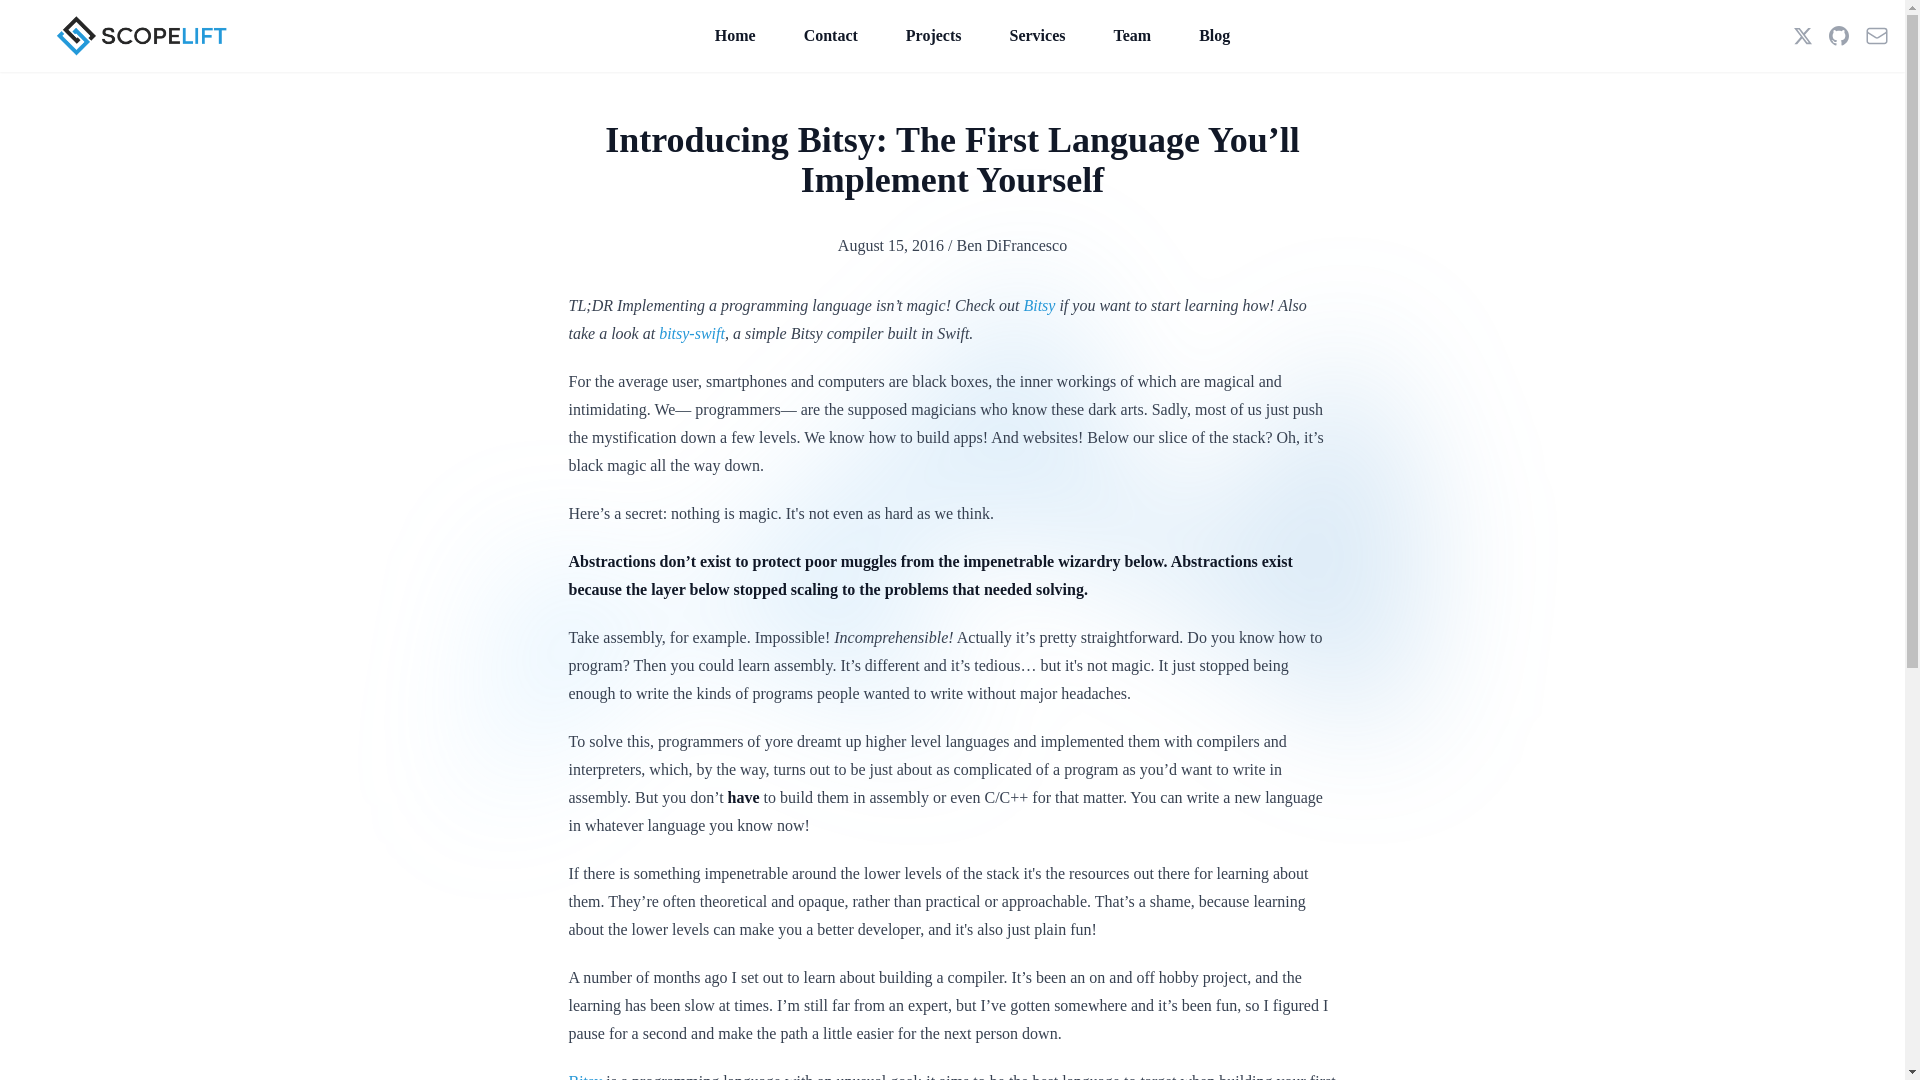  Describe the element at coordinates (1038, 306) in the screenshot. I see `Bitsy` at that location.